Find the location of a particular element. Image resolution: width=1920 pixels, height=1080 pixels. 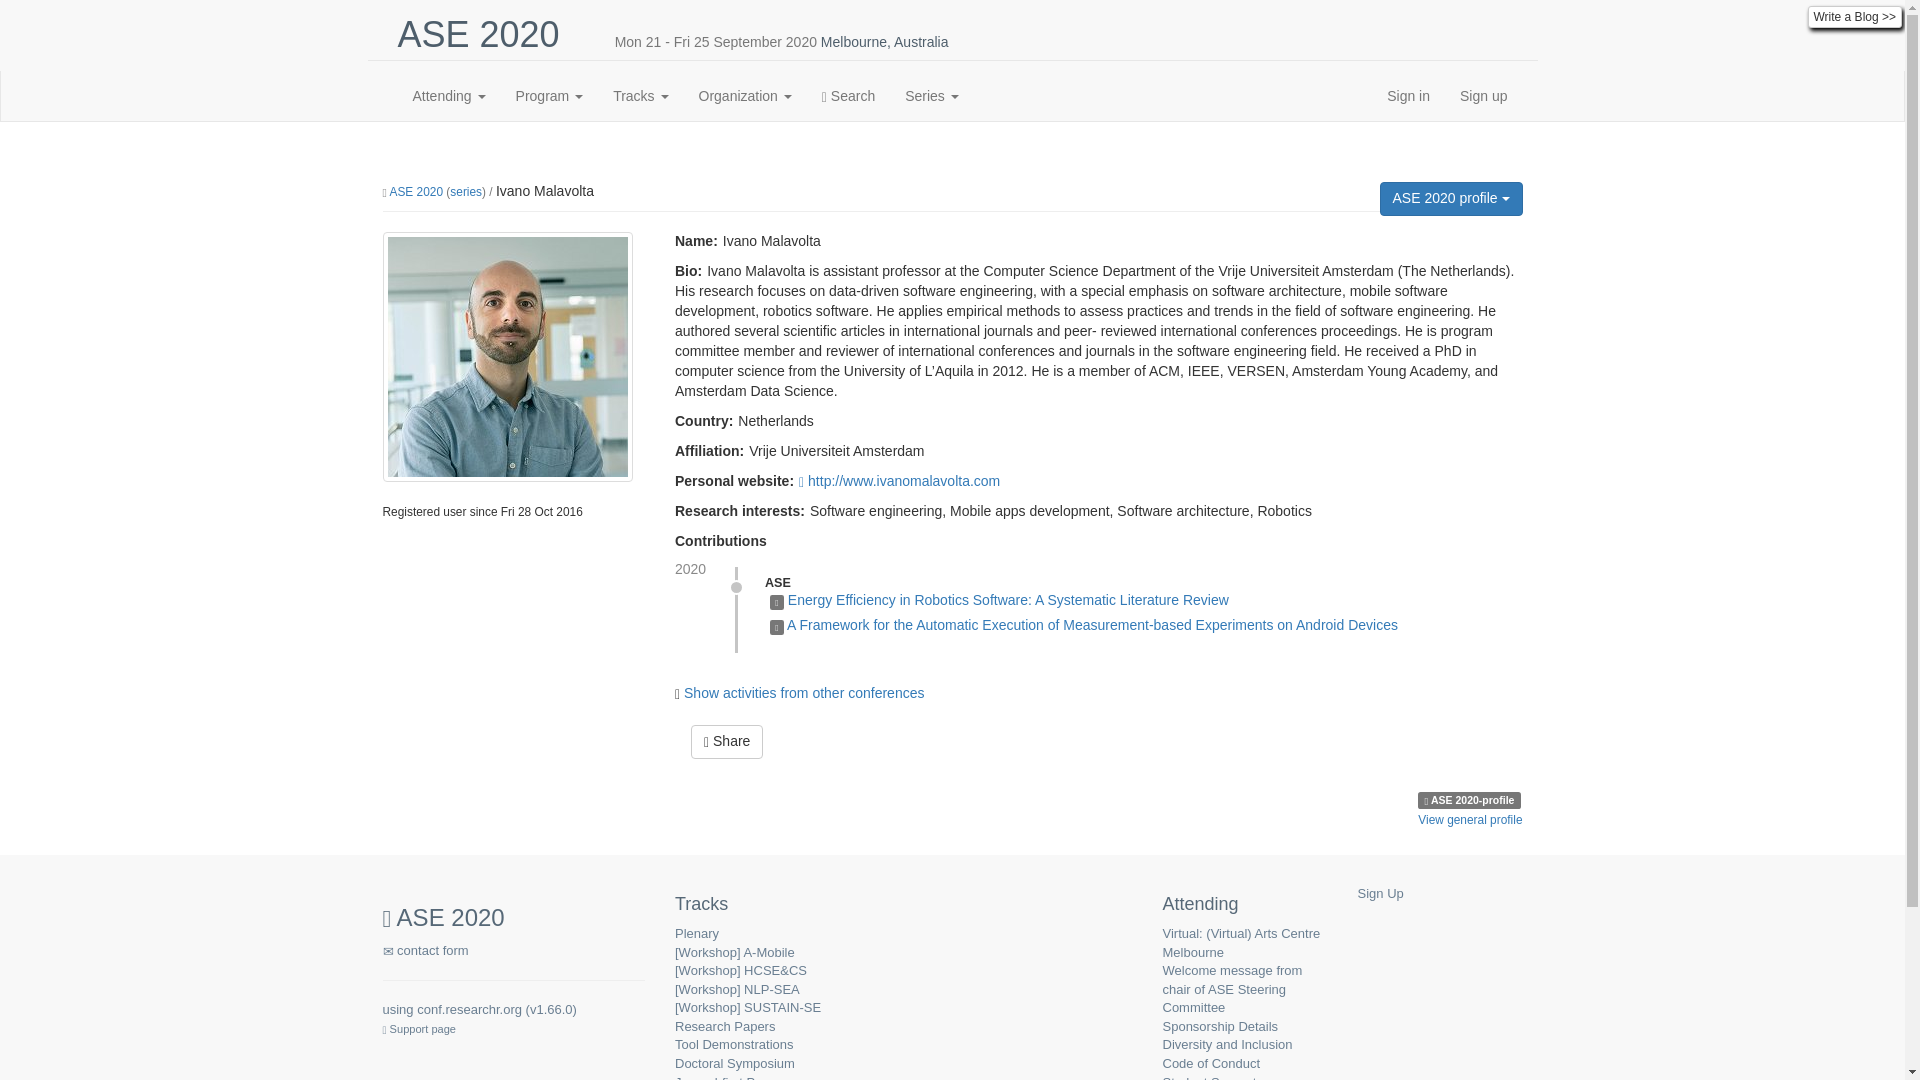

Attending is located at coordinates (449, 96).